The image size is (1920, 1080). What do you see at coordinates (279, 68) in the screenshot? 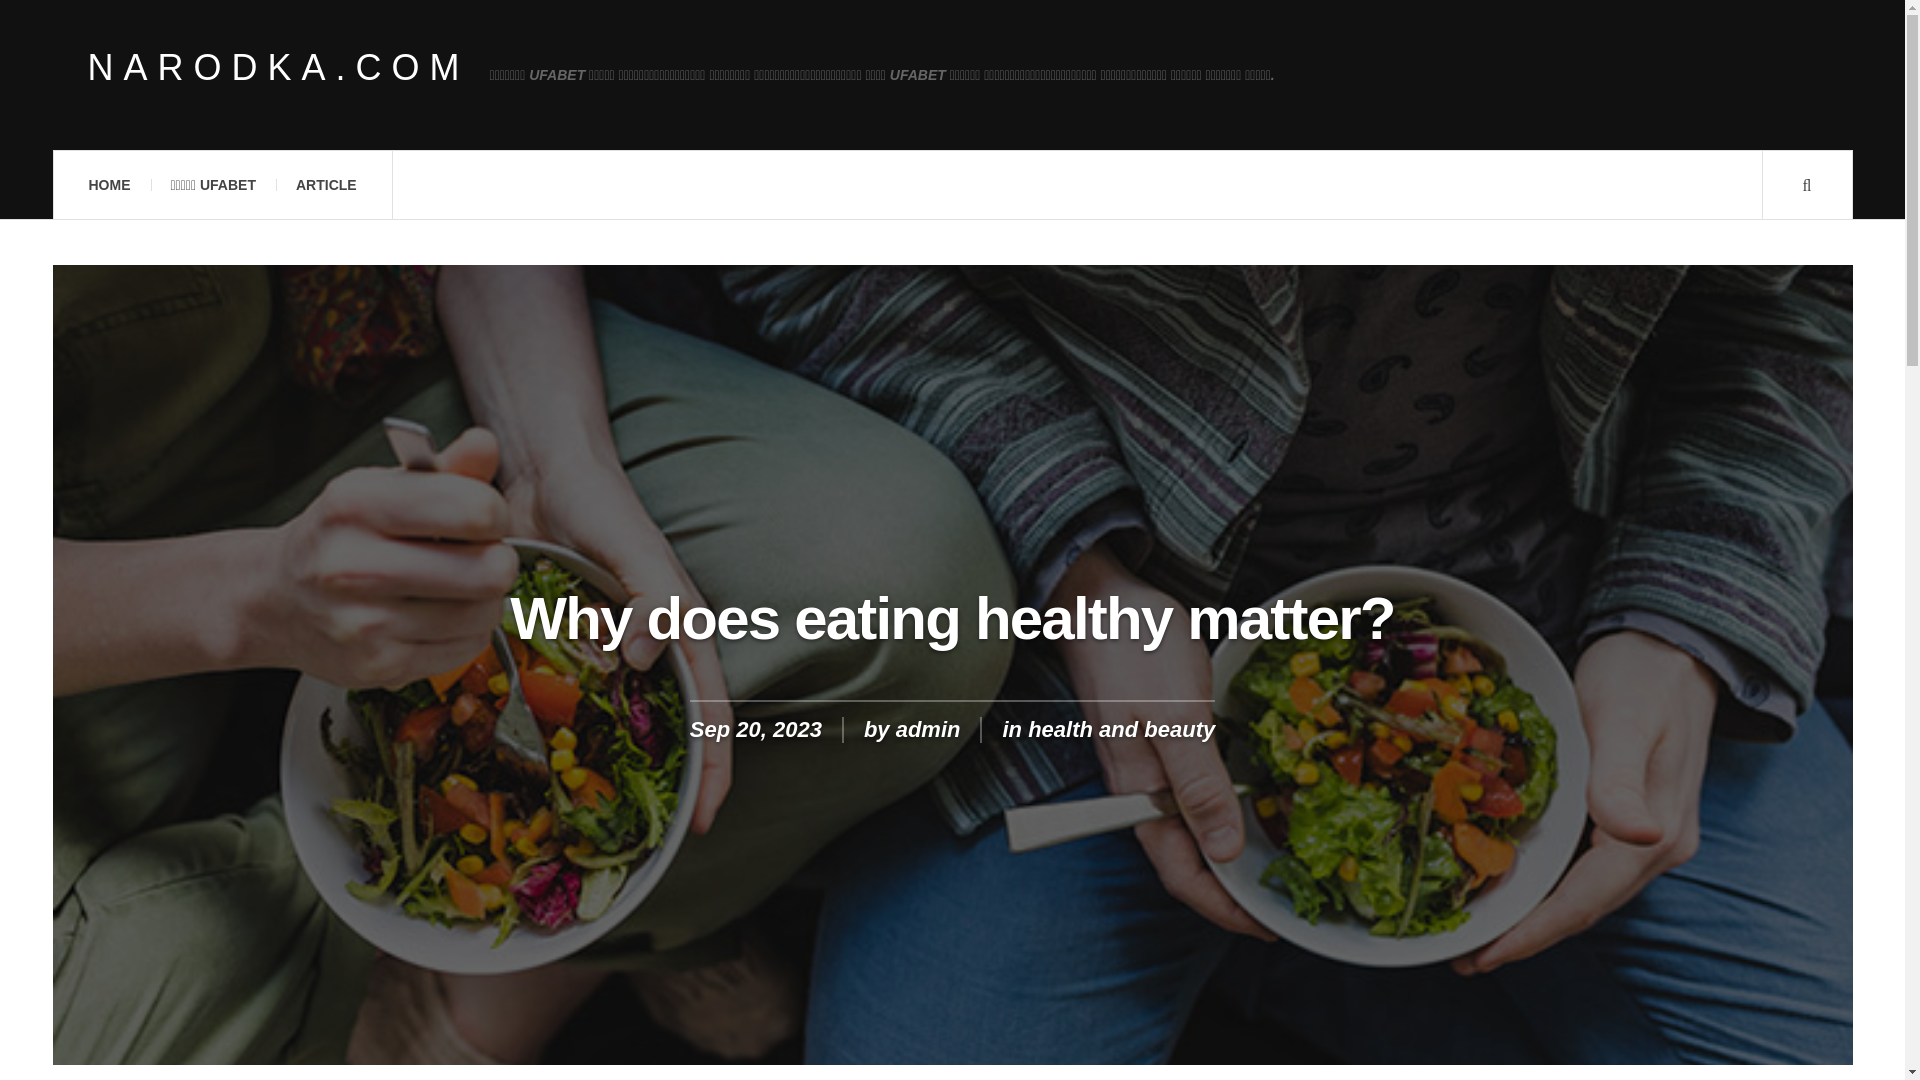
I see `NARODKA.COM` at bounding box center [279, 68].